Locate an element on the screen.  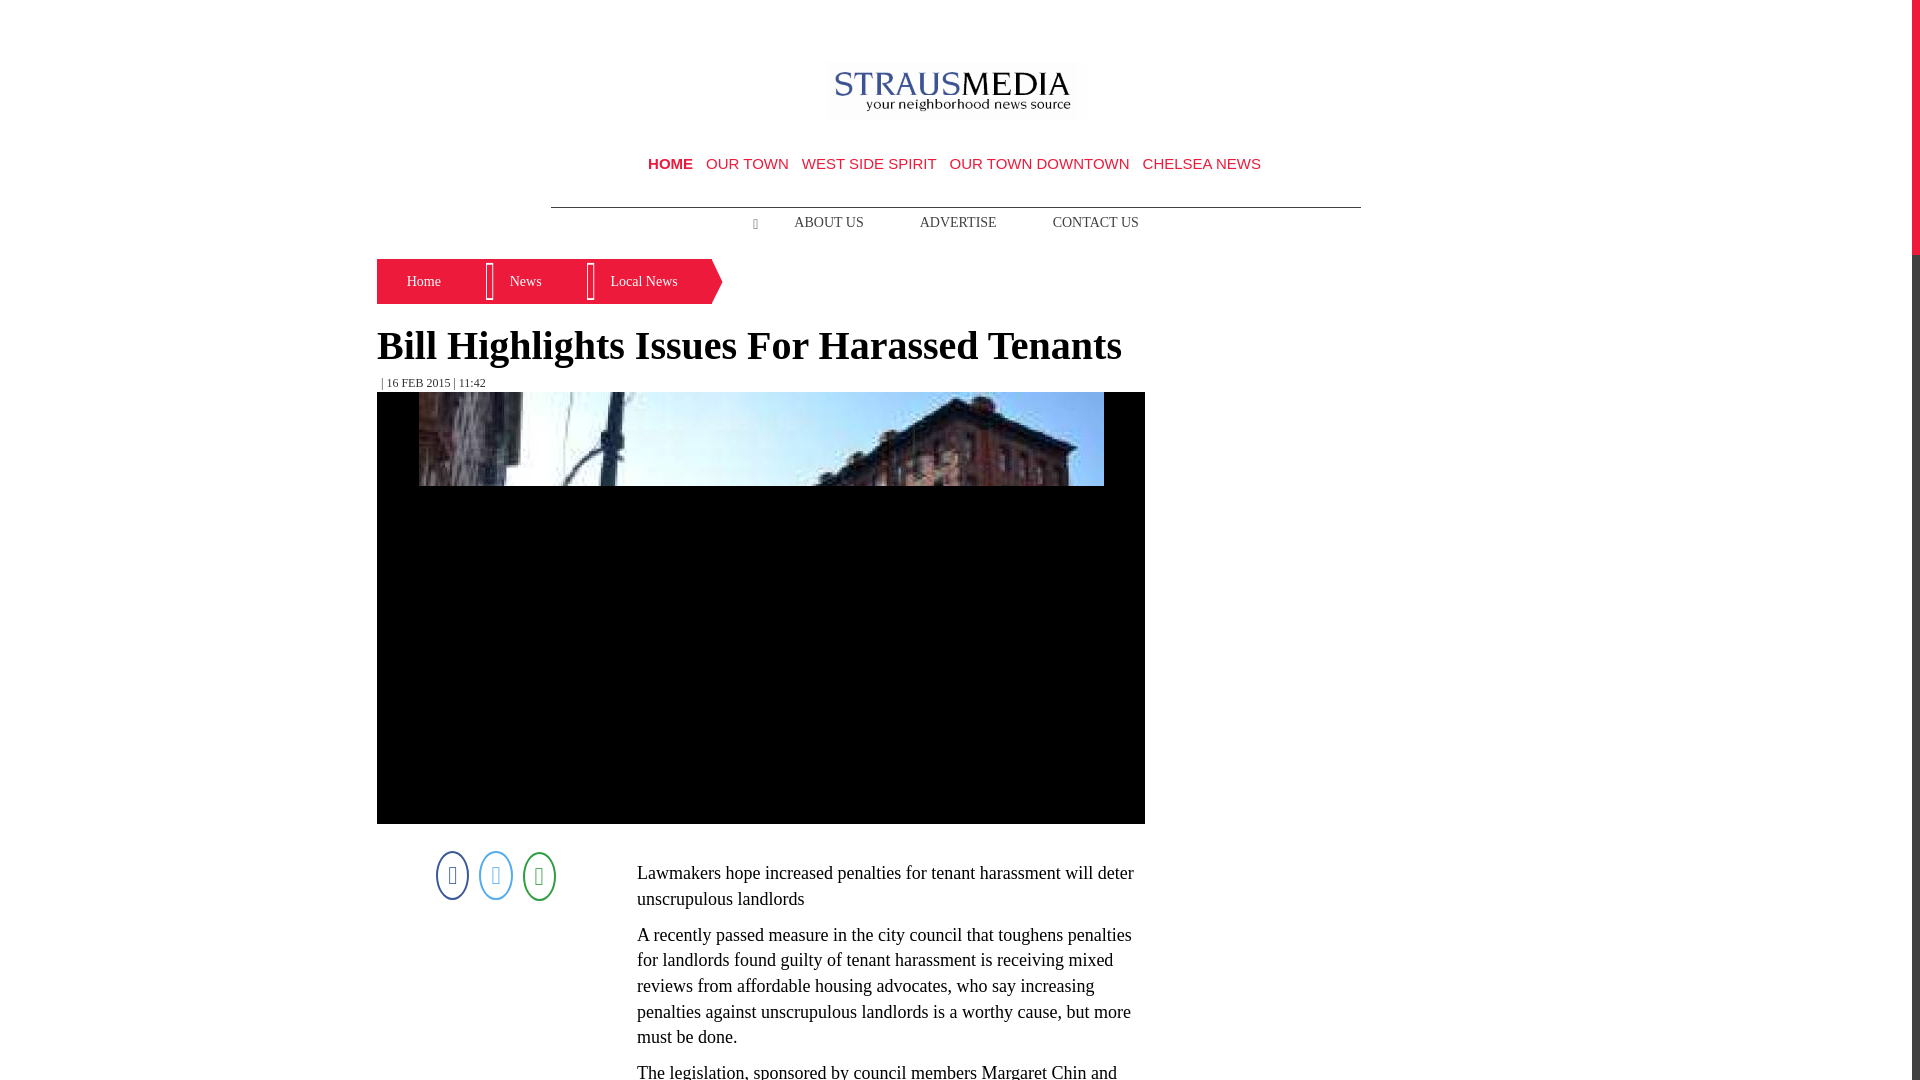
OUR TOWN is located at coordinates (748, 163).